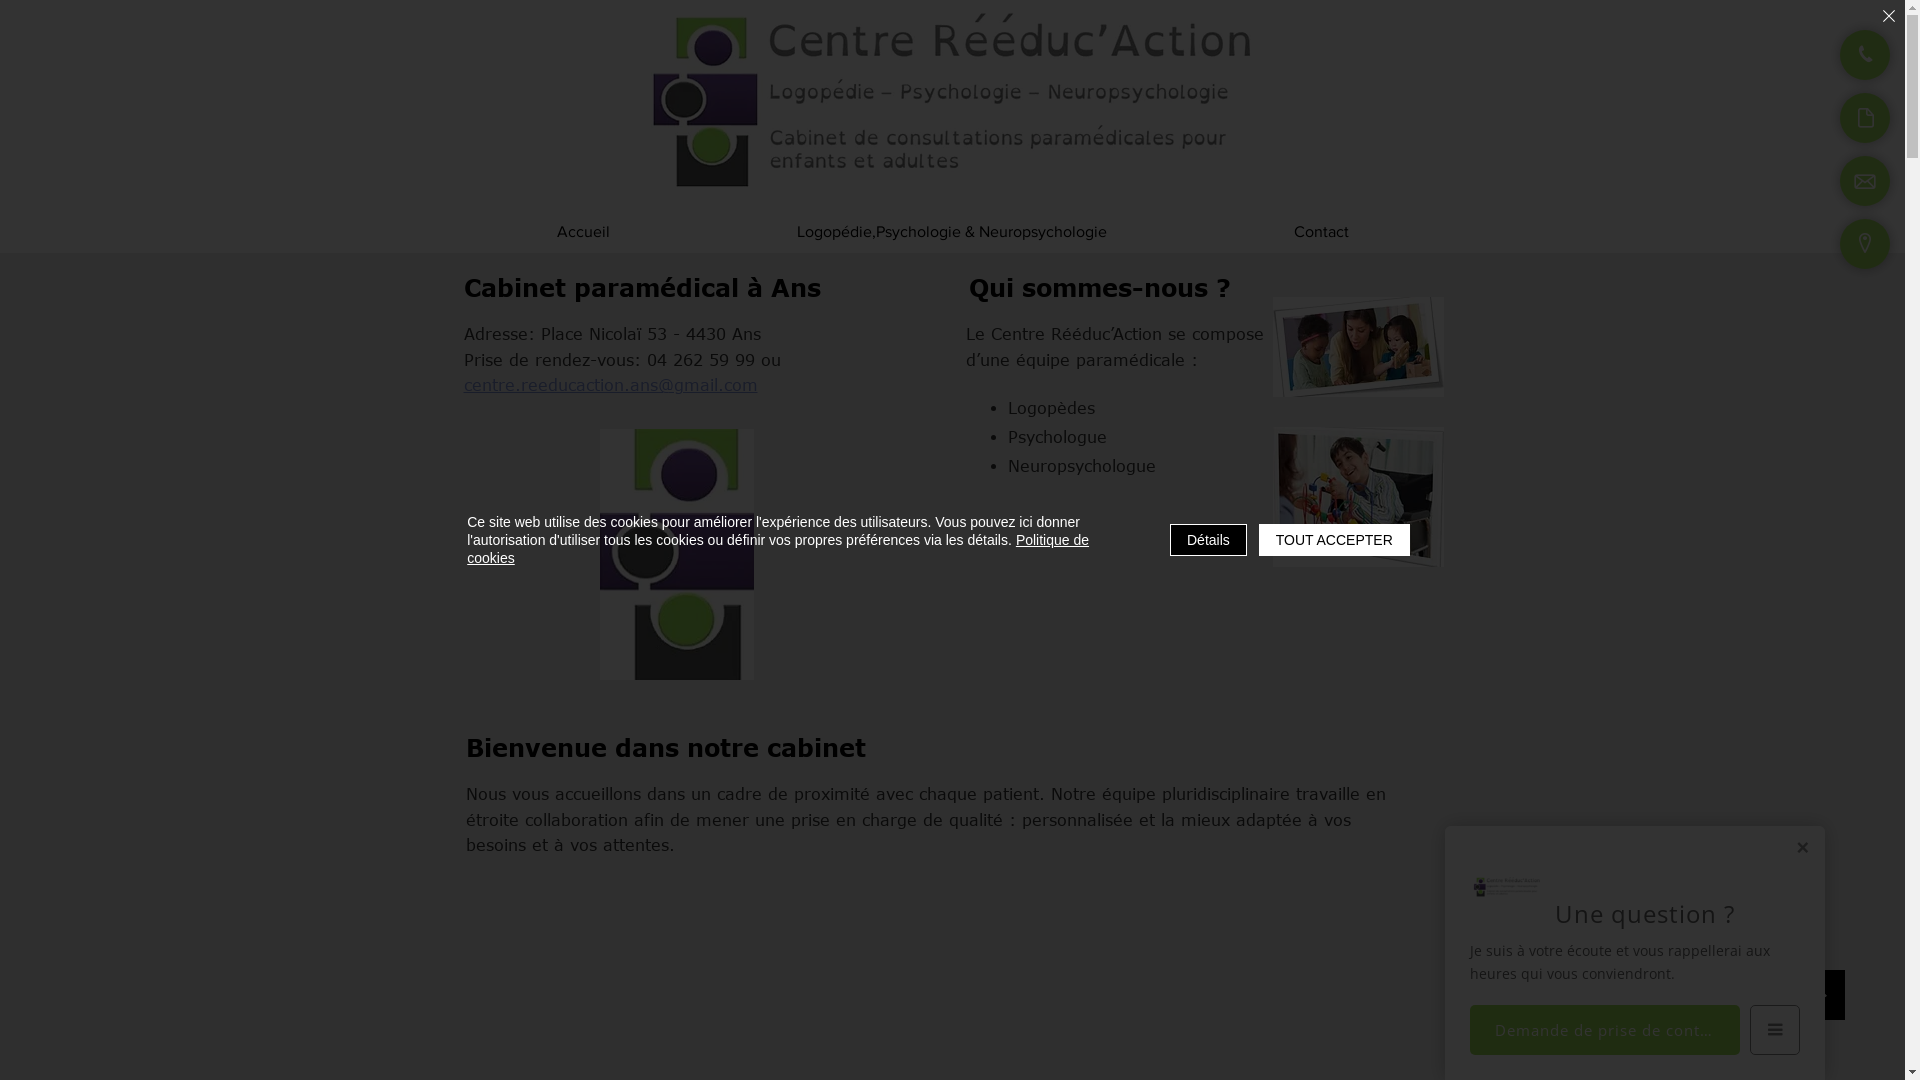 The width and height of the screenshot is (1920, 1080). Describe the element at coordinates (778, 549) in the screenshot. I see `Politique de cookies` at that location.